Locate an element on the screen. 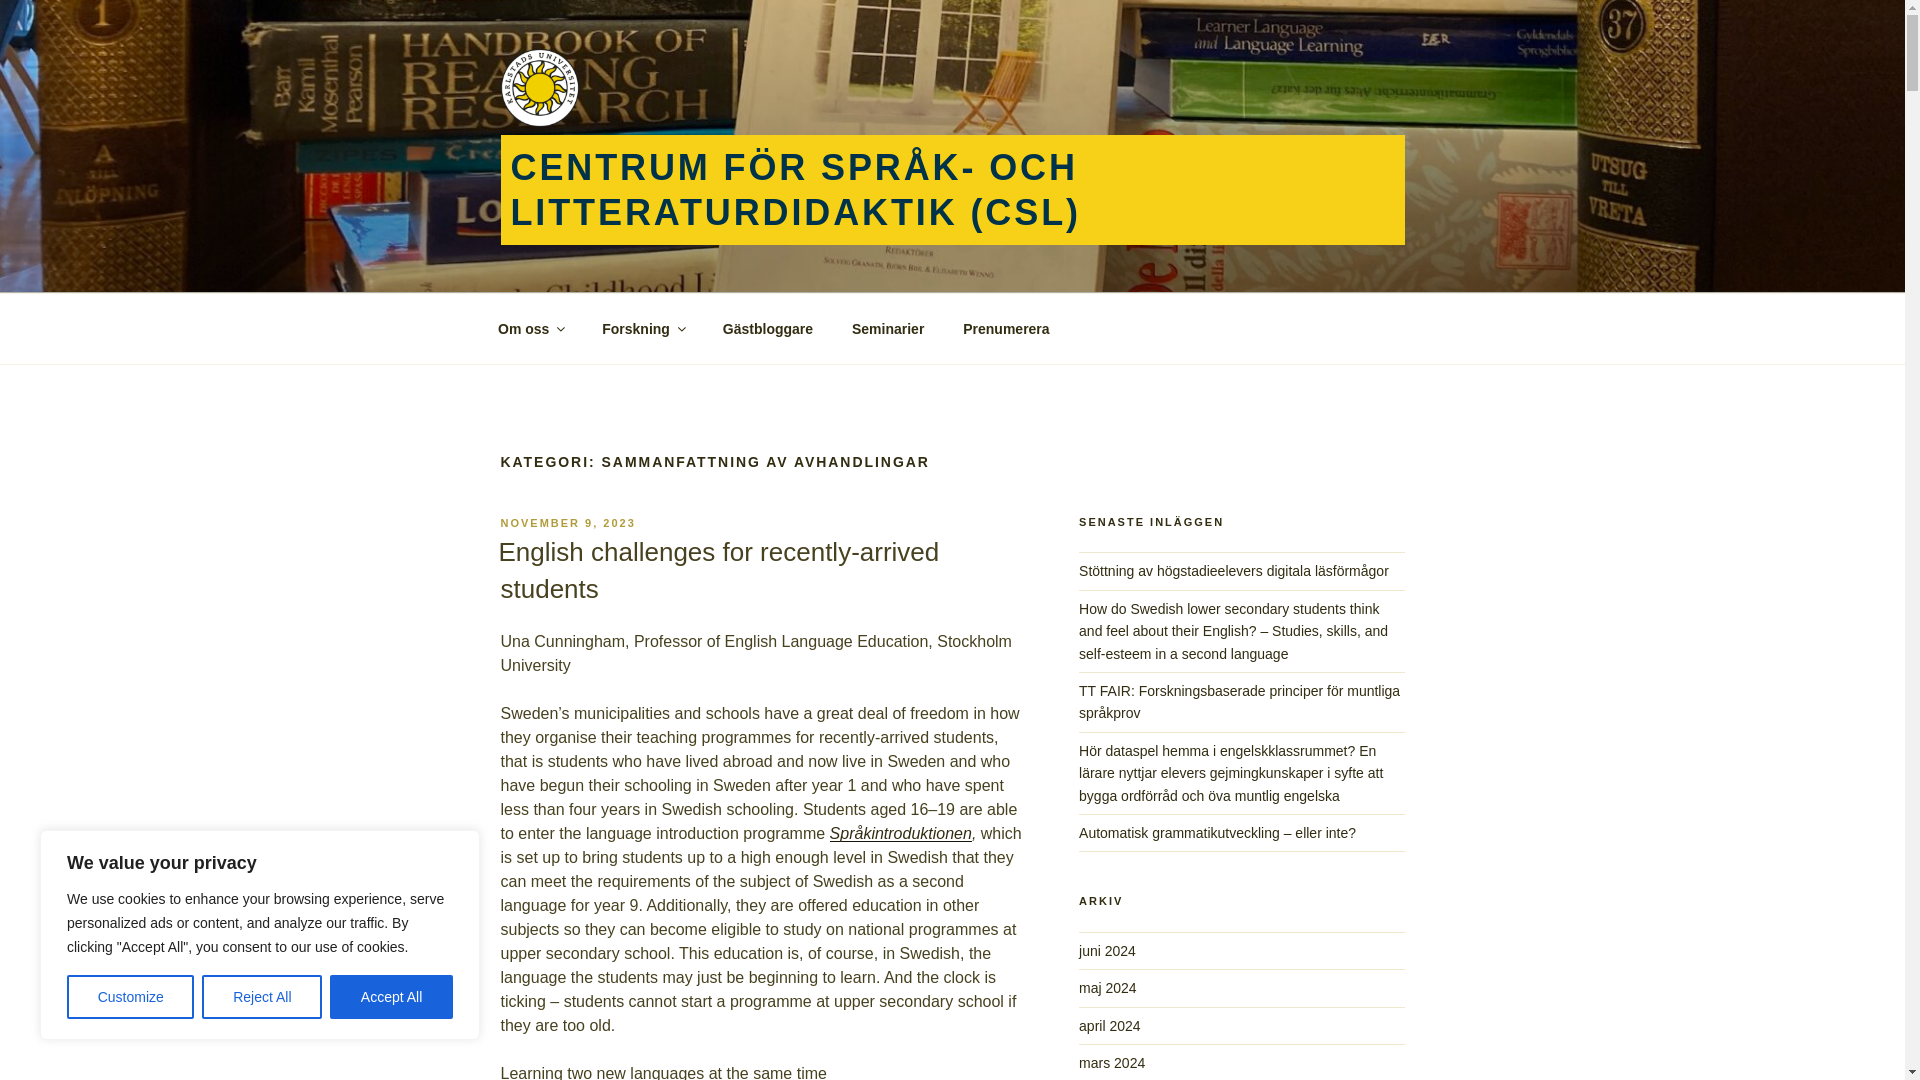 The height and width of the screenshot is (1080, 1920). English challenges for recently-arrived students is located at coordinates (718, 569).